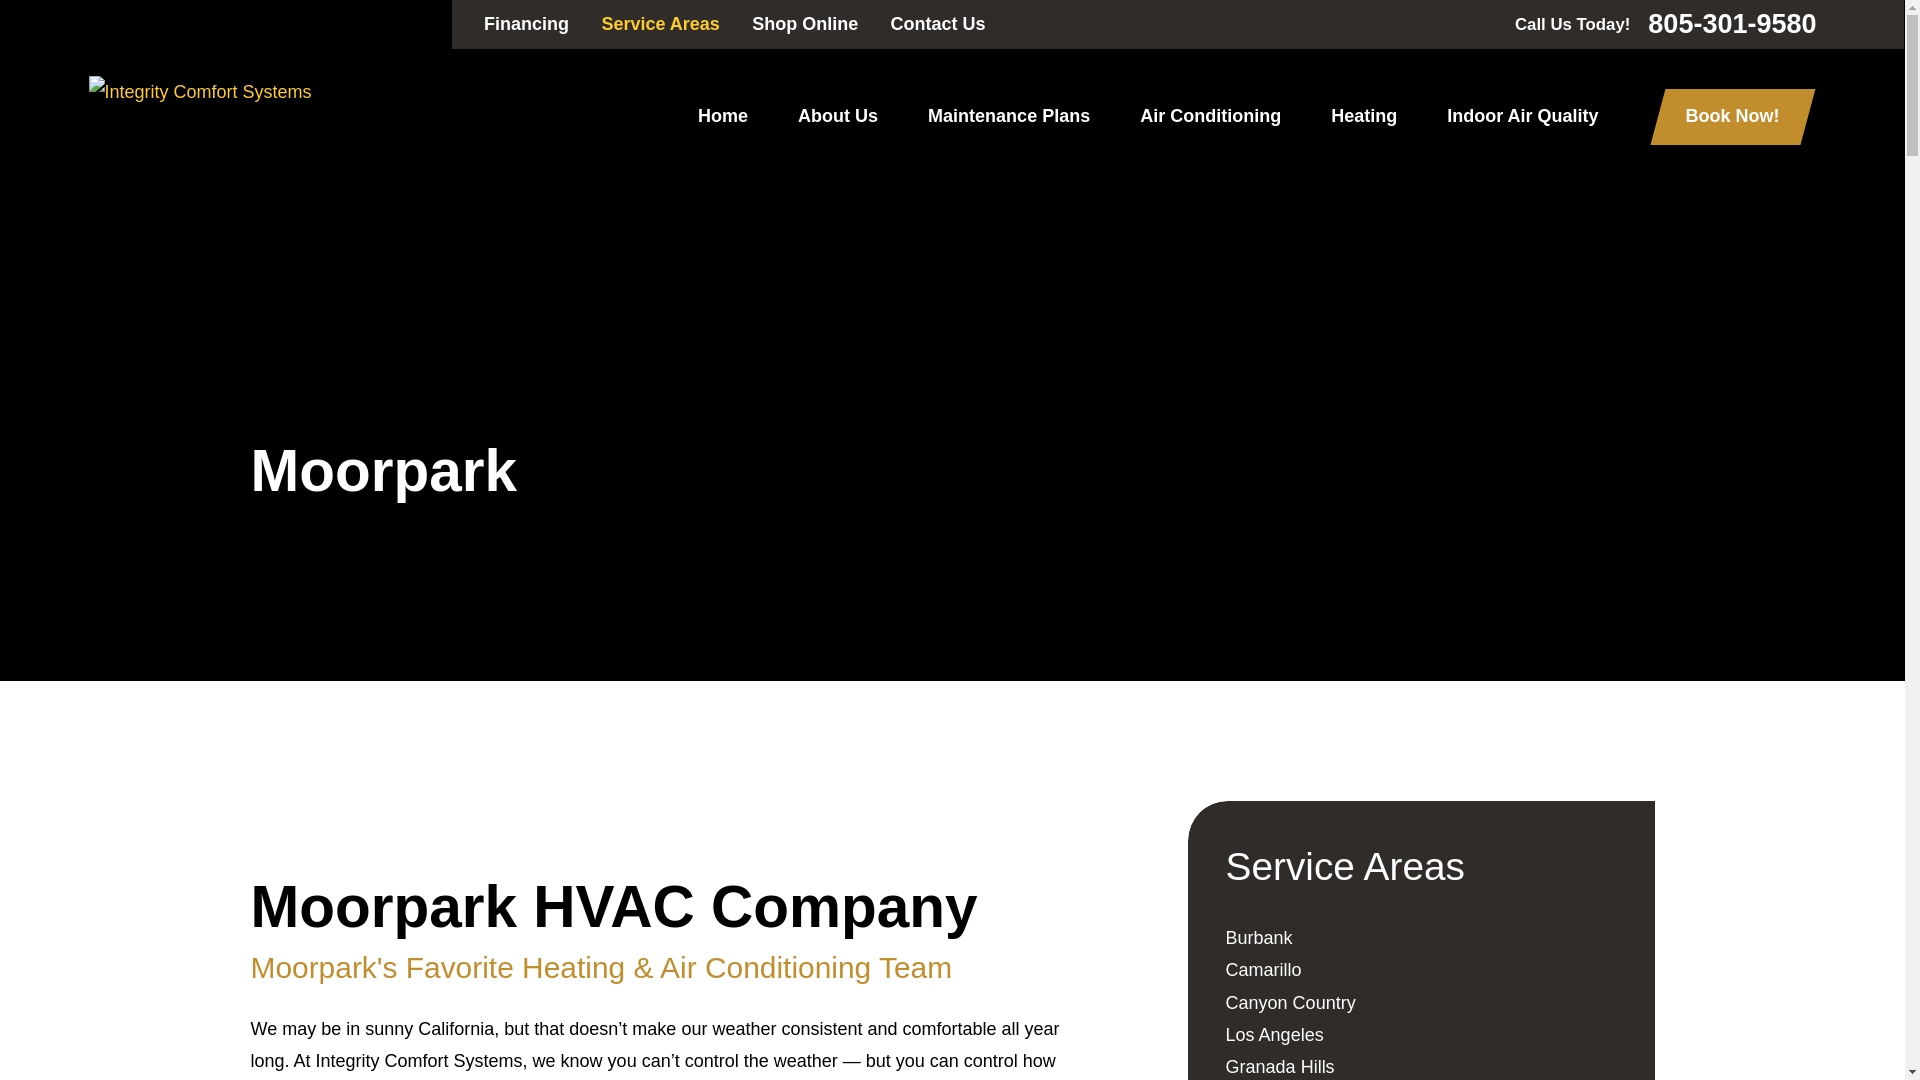 Image resolution: width=1920 pixels, height=1080 pixels. I want to click on About Us, so click(838, 117).